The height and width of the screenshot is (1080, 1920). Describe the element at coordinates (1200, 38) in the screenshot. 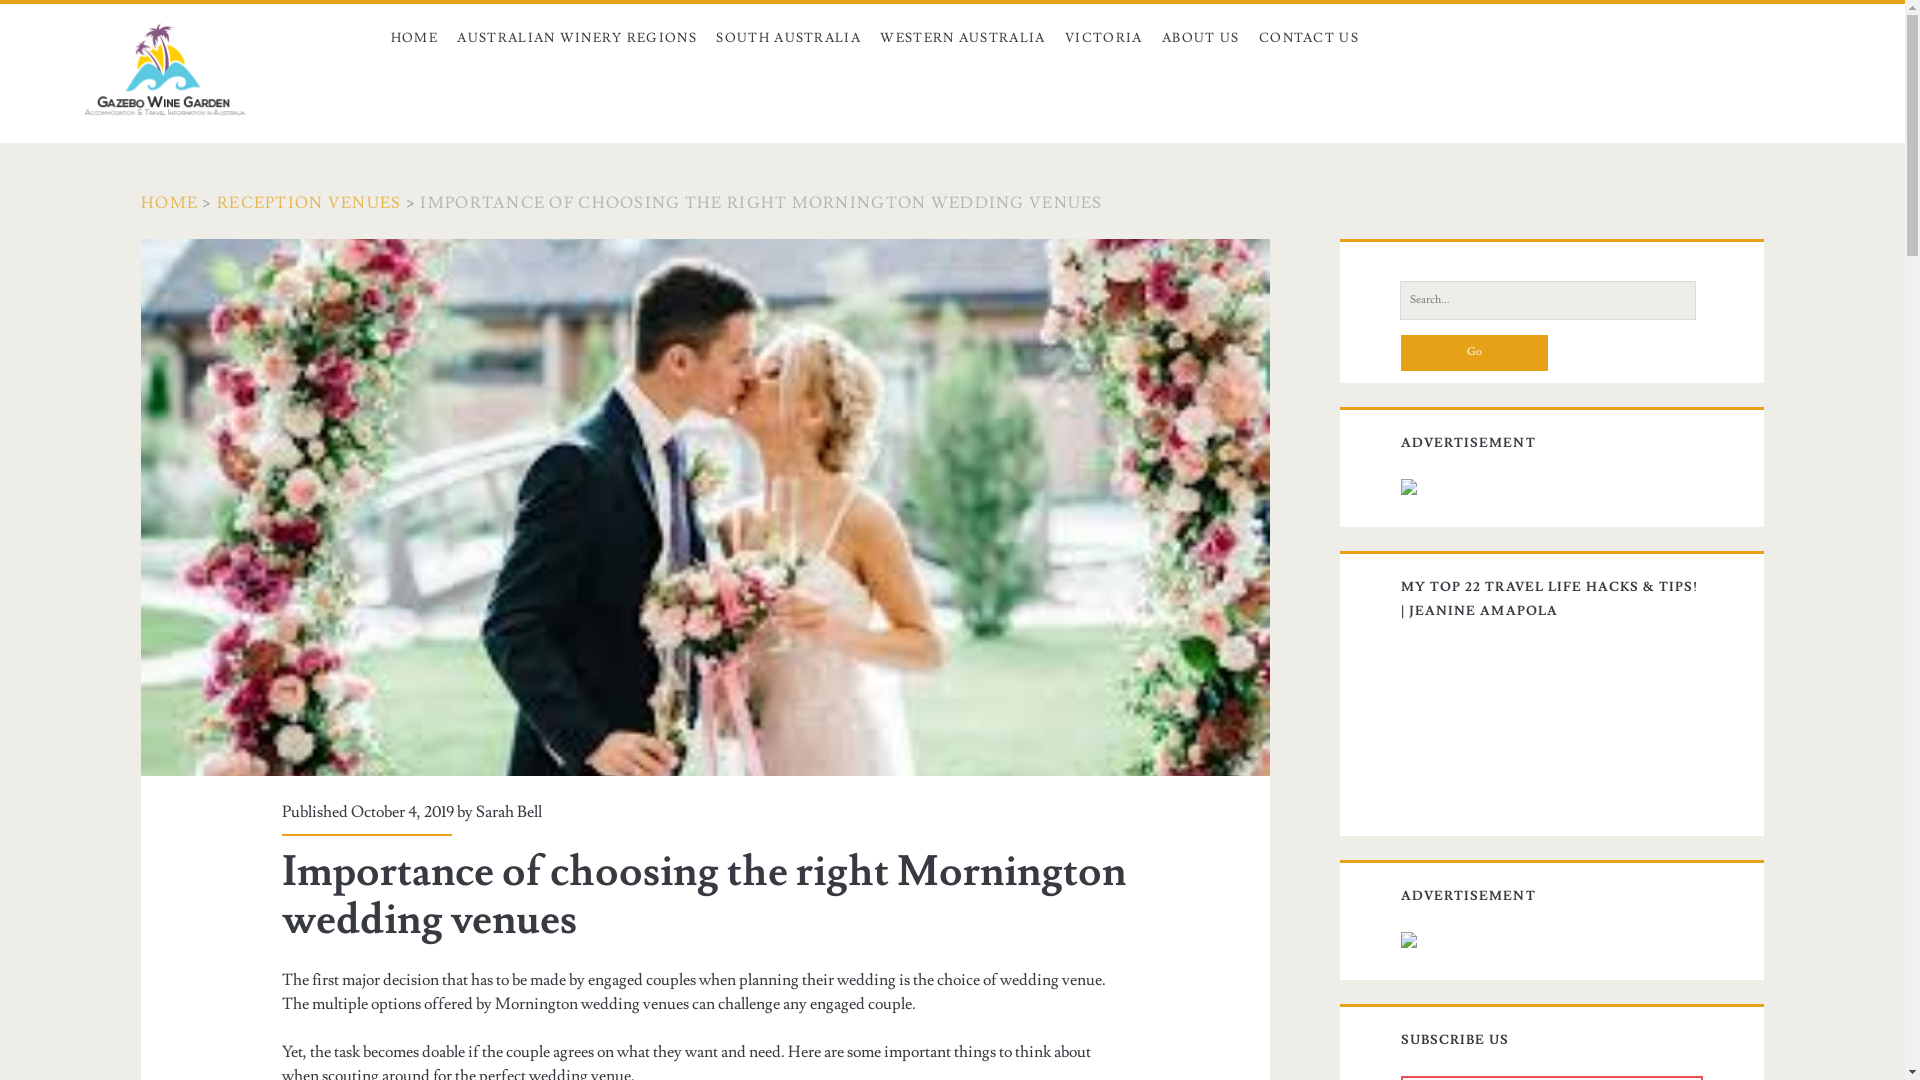

I see `ABOUT US` at that location.